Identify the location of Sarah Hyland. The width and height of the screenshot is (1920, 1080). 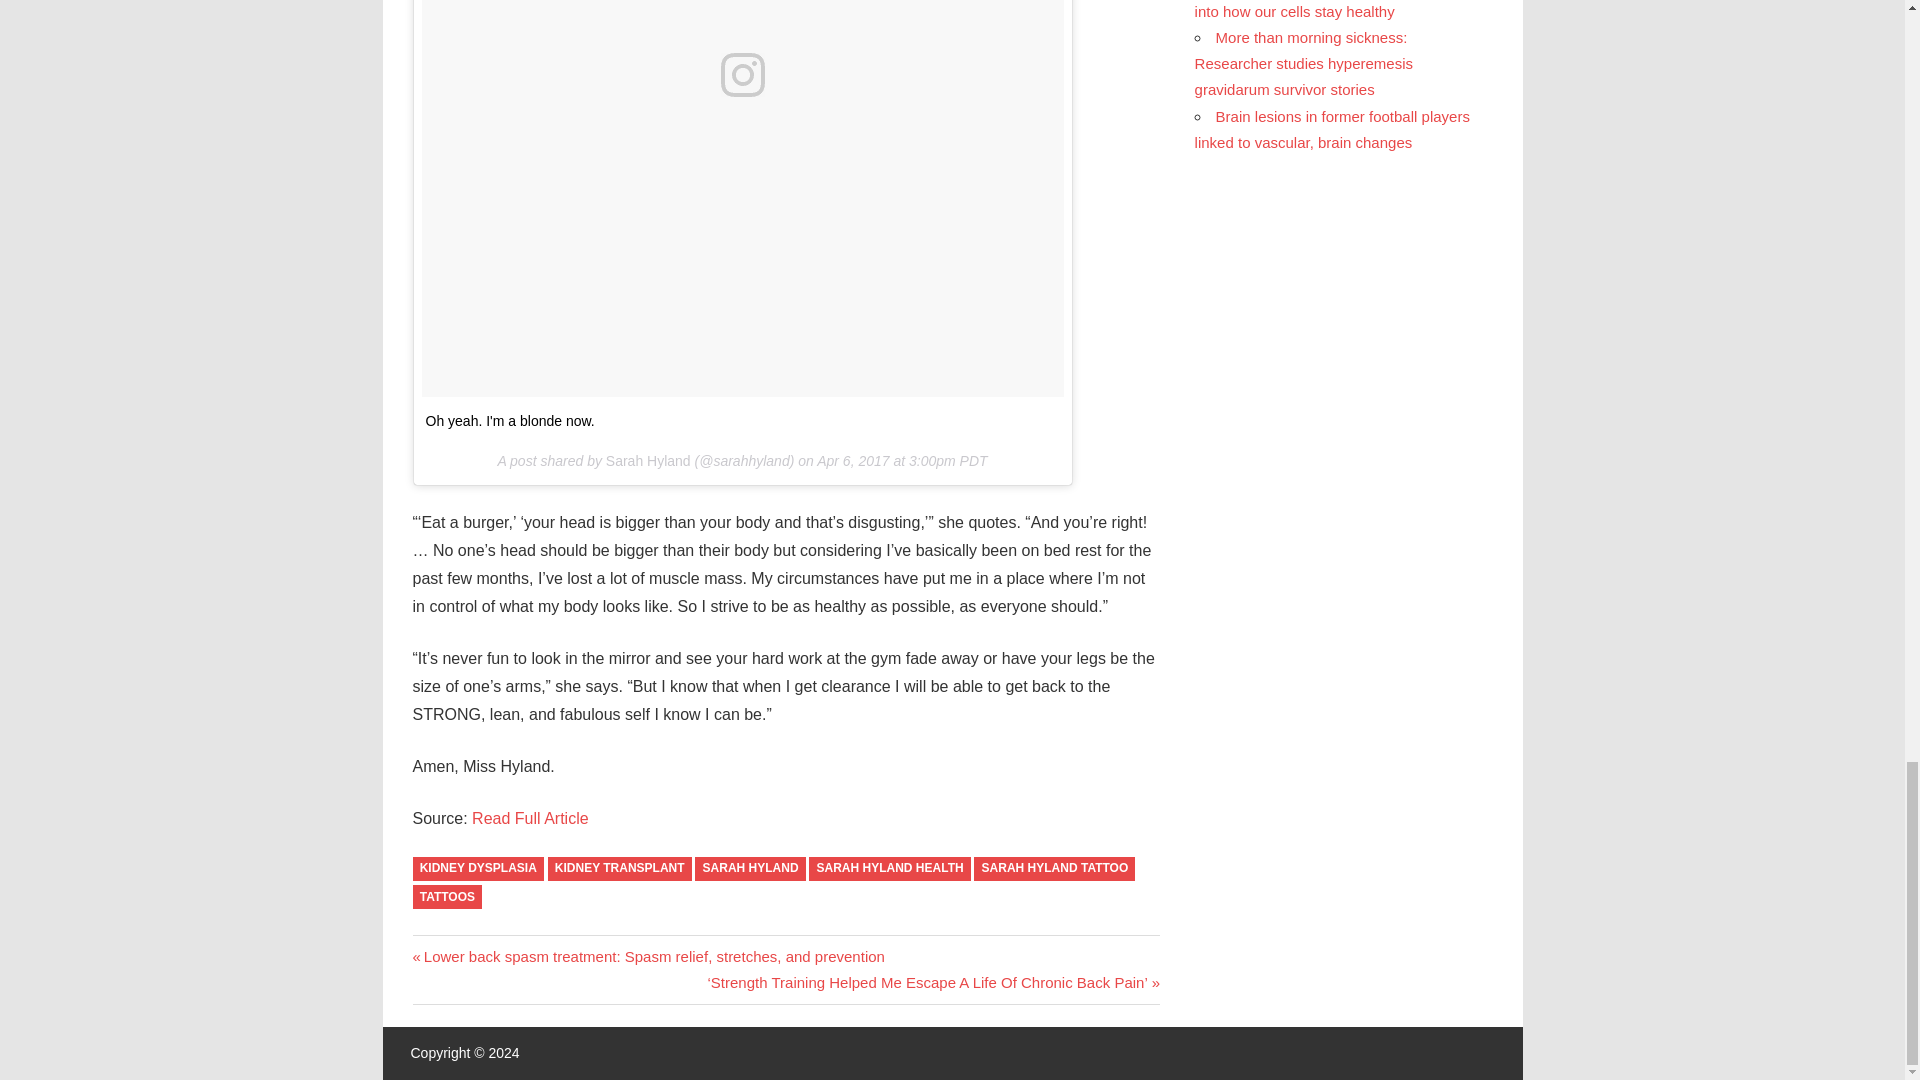
(648, 460).